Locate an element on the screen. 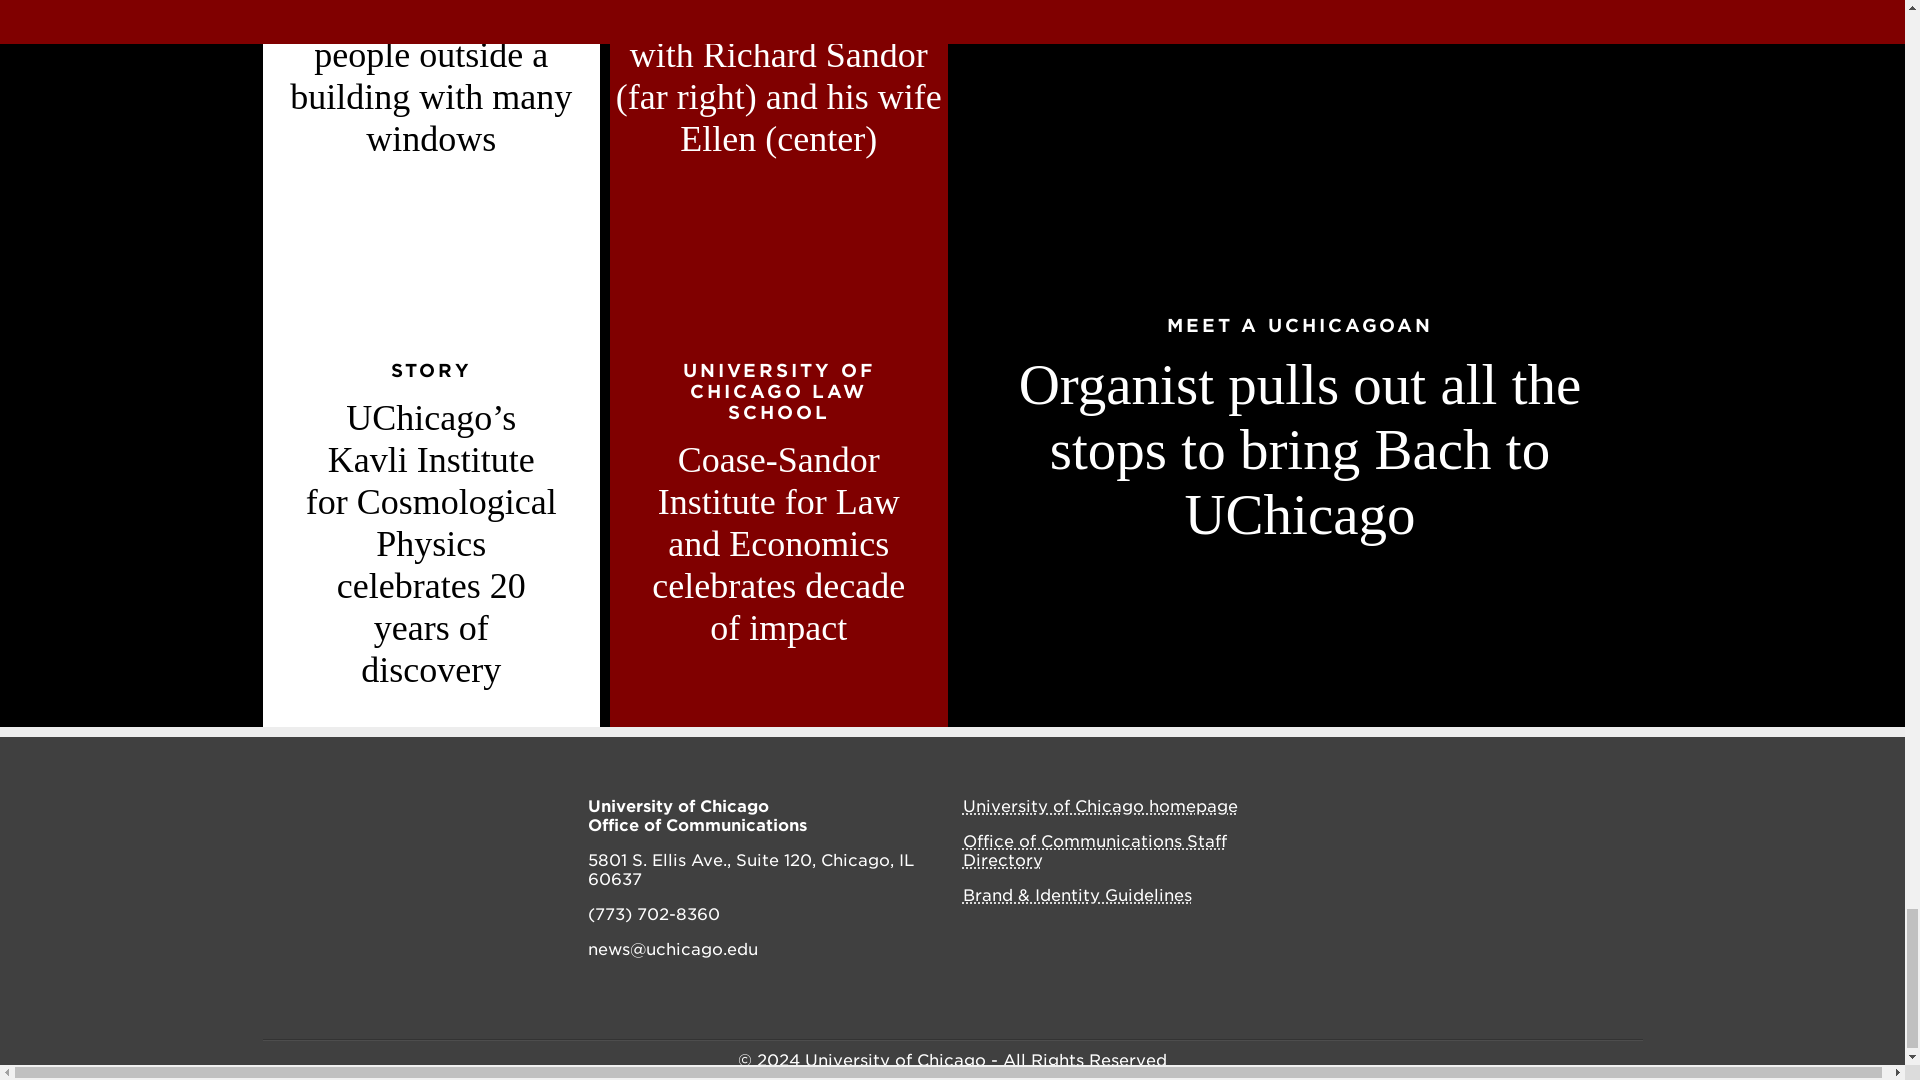  Connect with UChicago on Youtube is located at coordinates (1602, 808).